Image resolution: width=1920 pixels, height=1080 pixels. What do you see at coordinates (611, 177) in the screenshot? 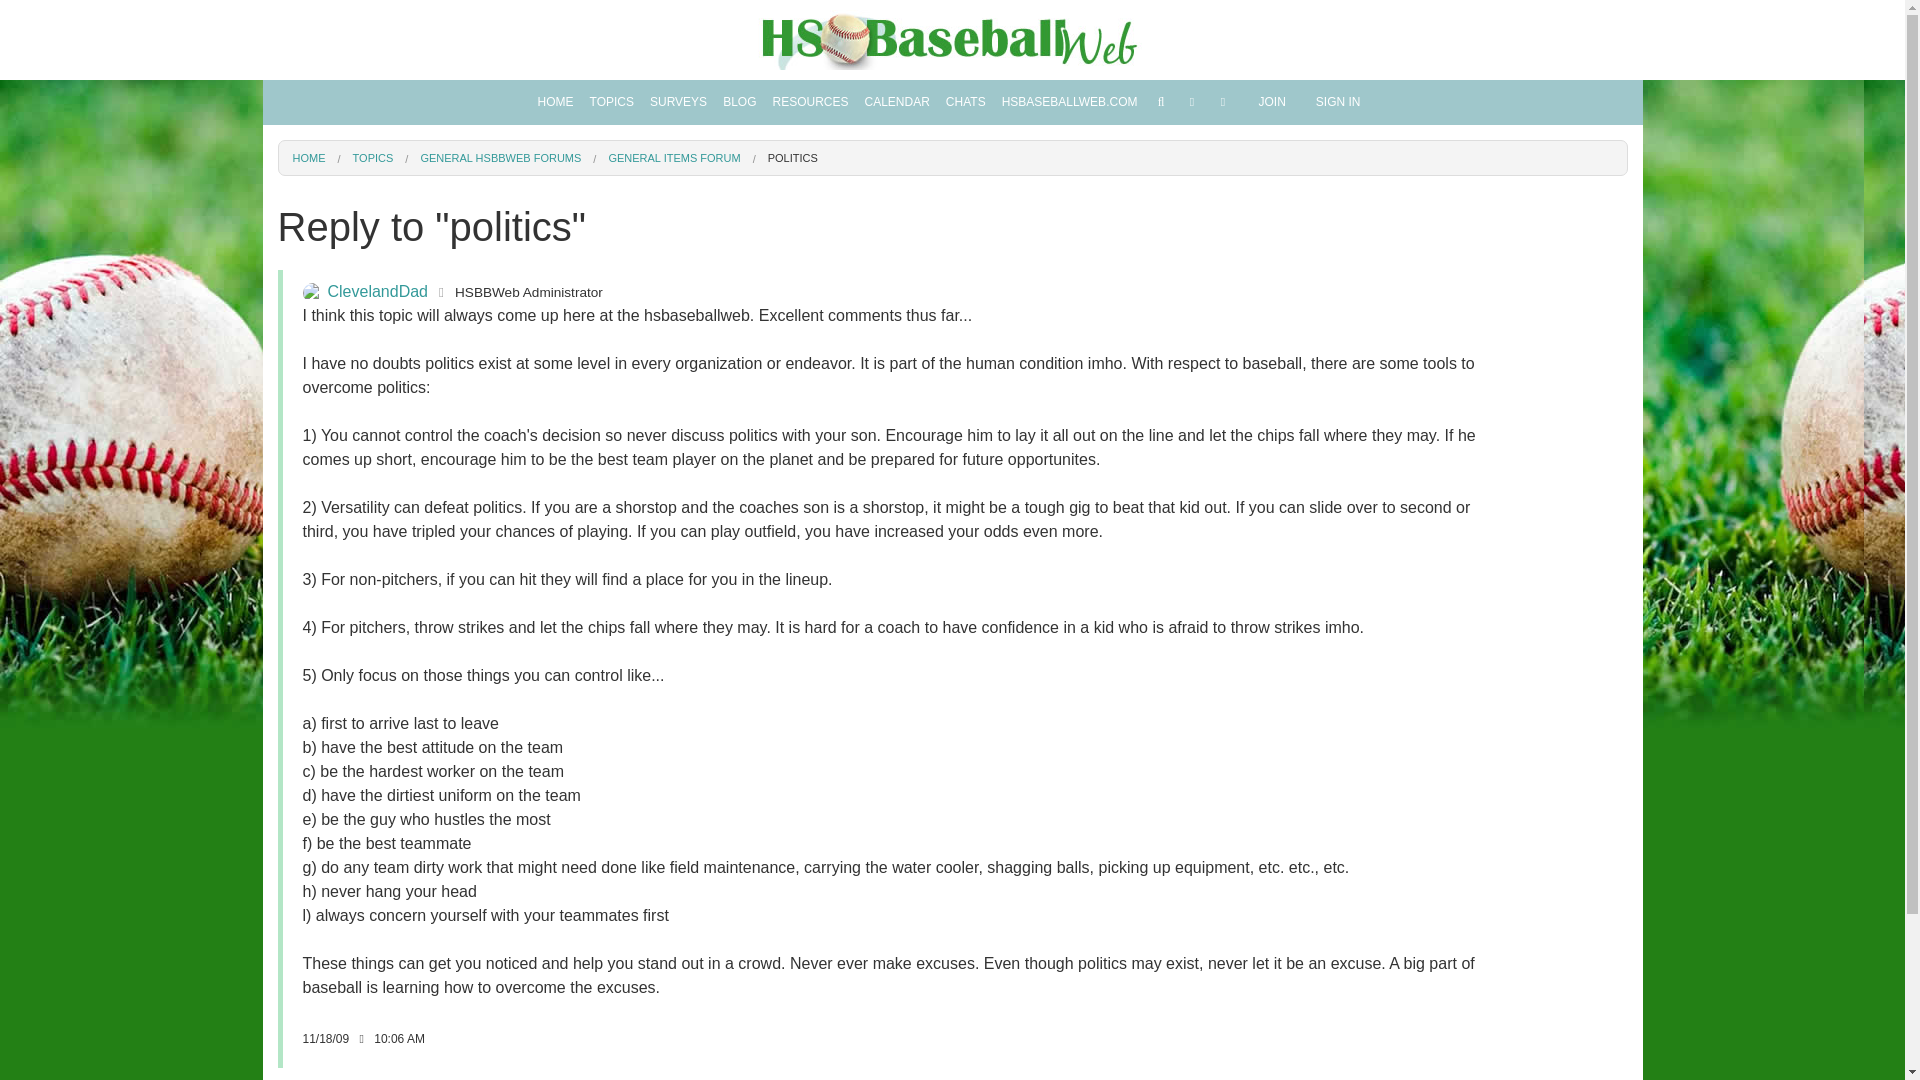
I see `ALL TOPICS` at bounding box center [611, 177].